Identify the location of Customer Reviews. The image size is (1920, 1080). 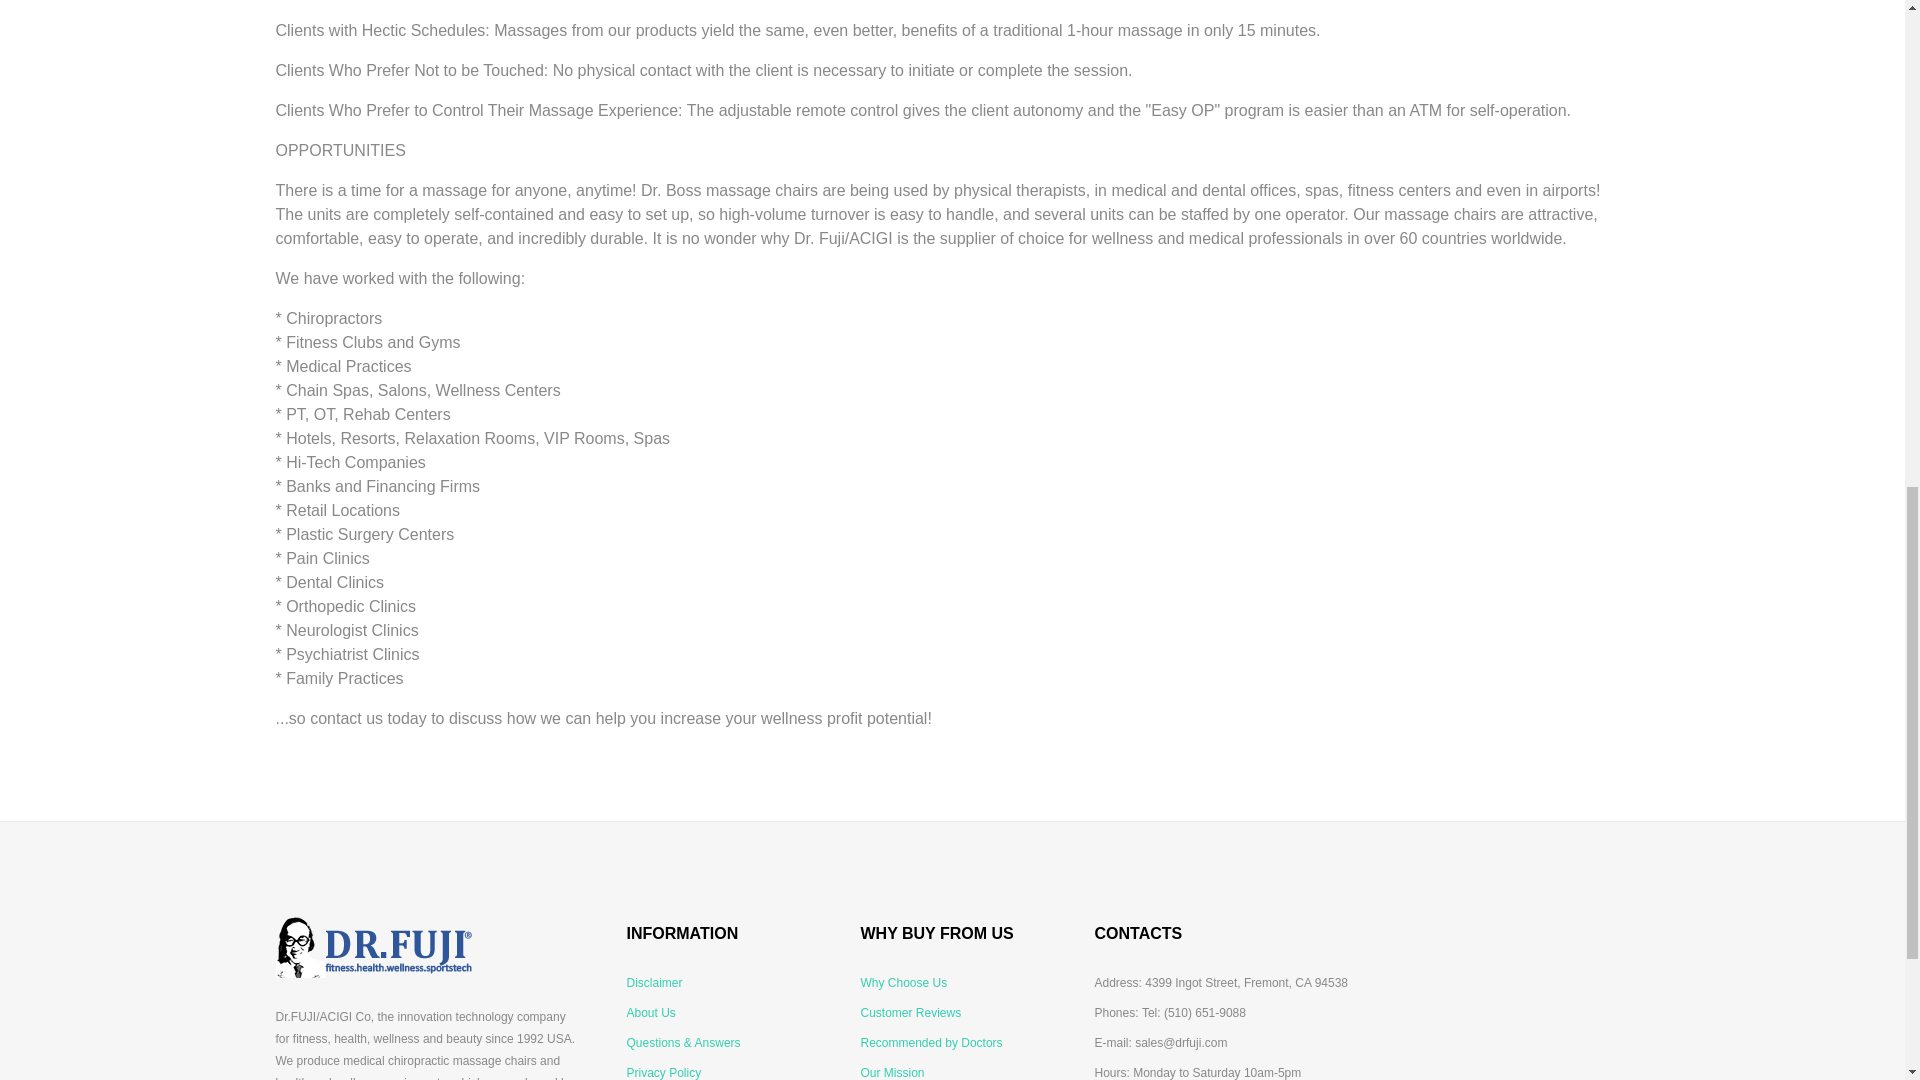
(910, 1012).